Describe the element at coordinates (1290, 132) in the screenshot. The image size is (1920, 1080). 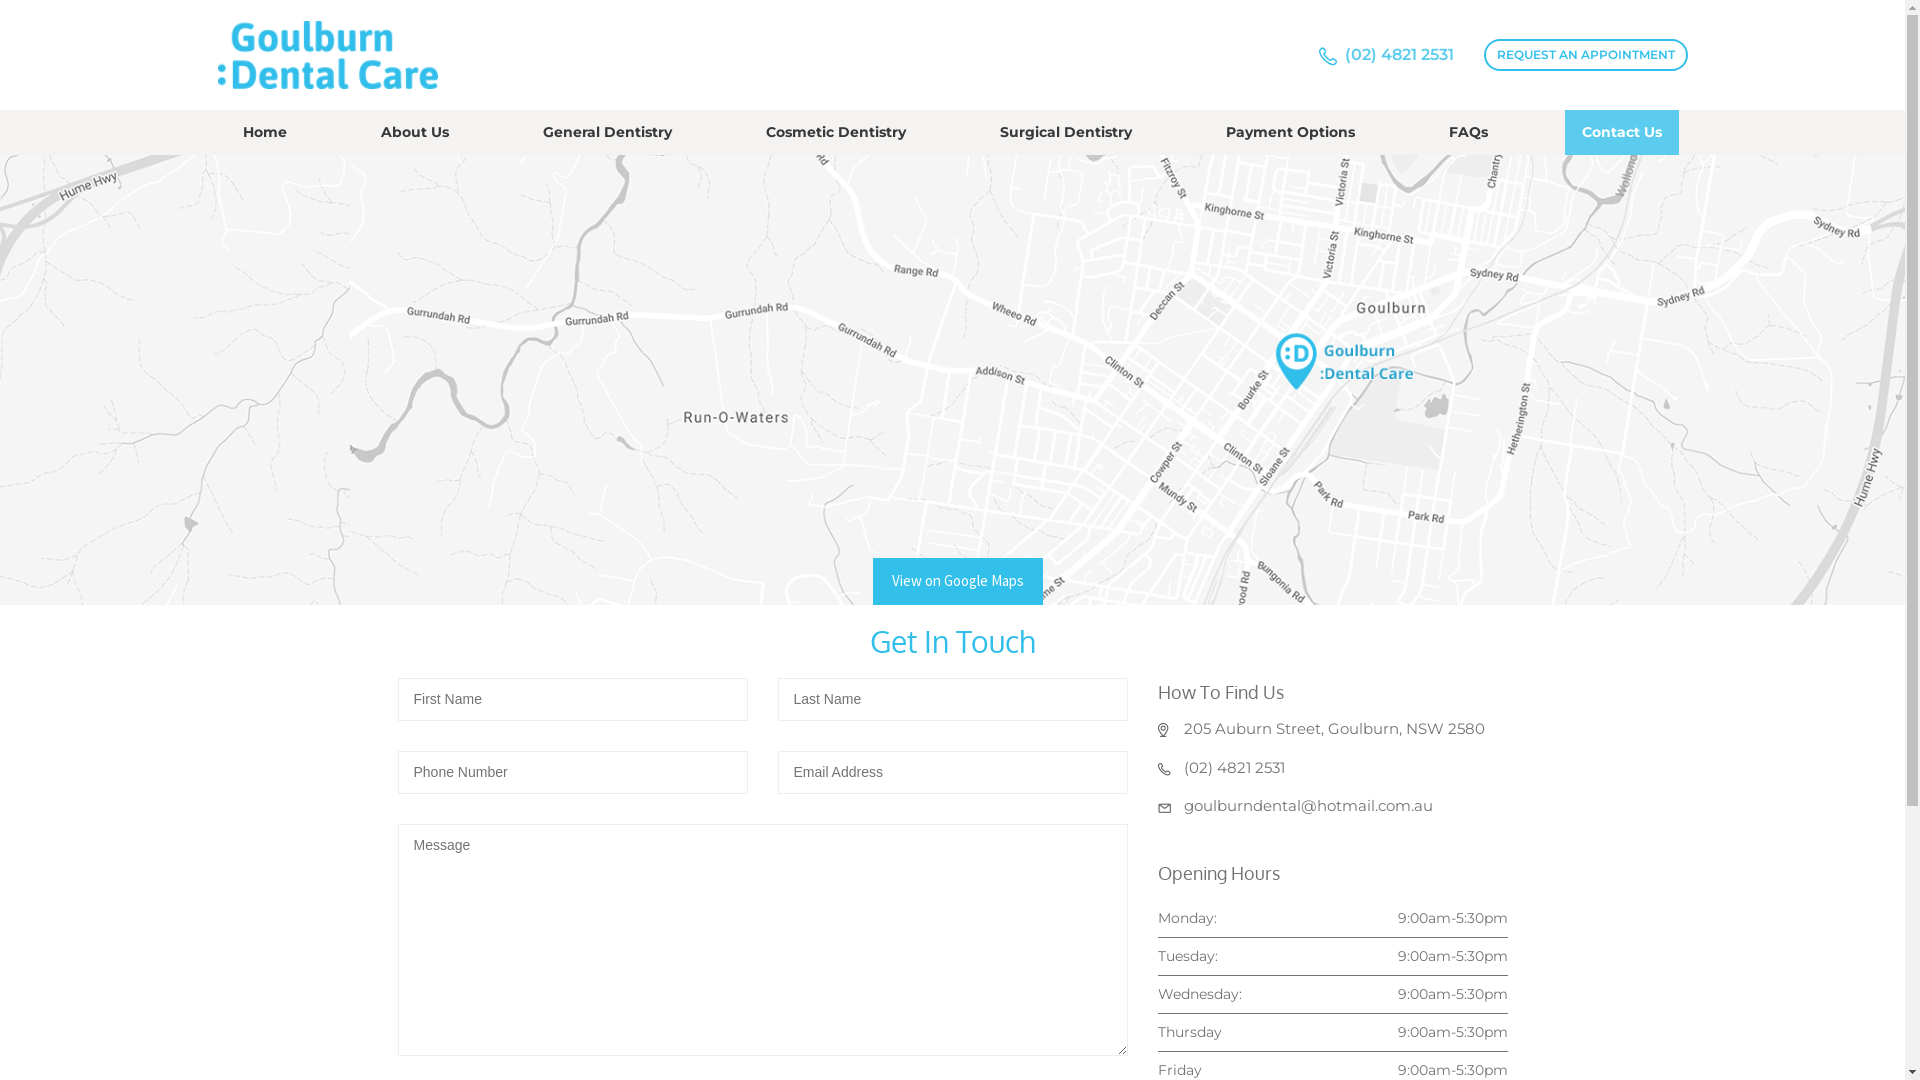
I see `Payment Options` at that location.